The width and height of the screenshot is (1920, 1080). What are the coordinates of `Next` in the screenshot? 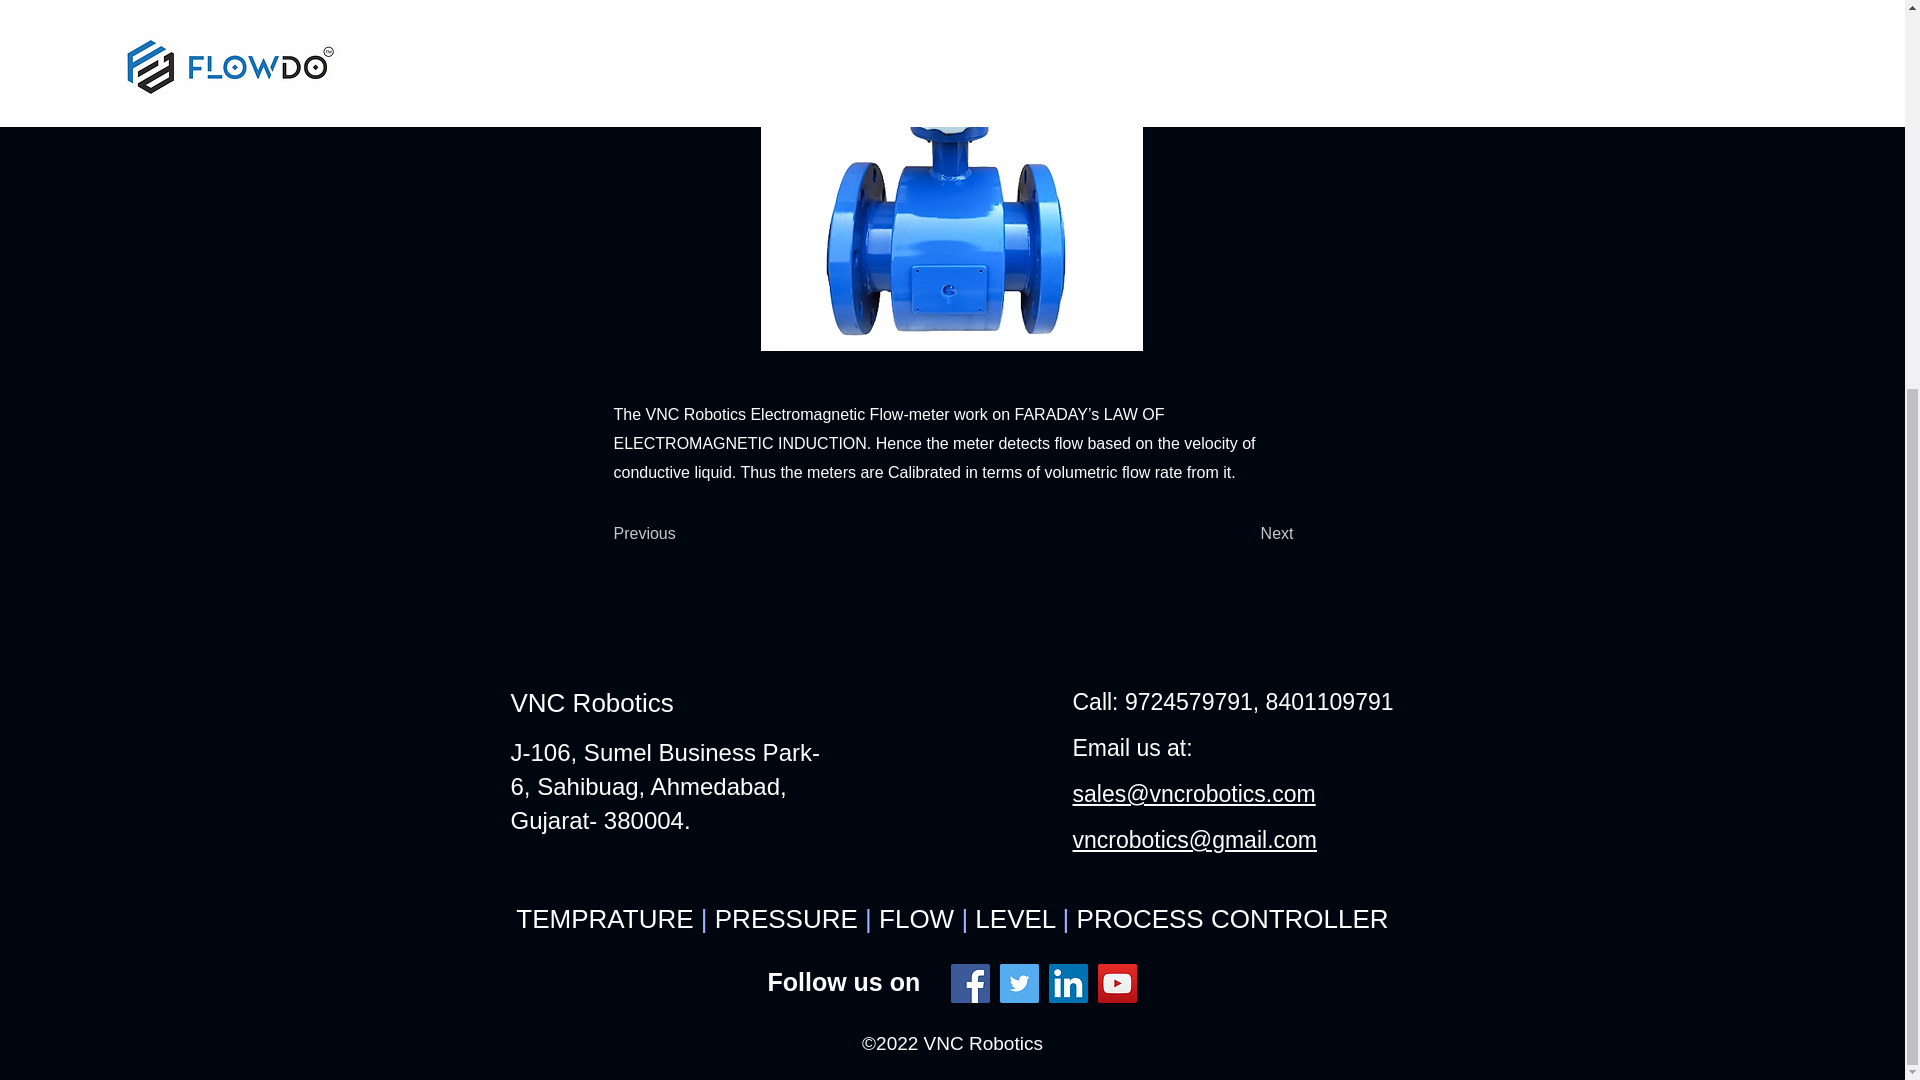 It's located at (1244, 534).